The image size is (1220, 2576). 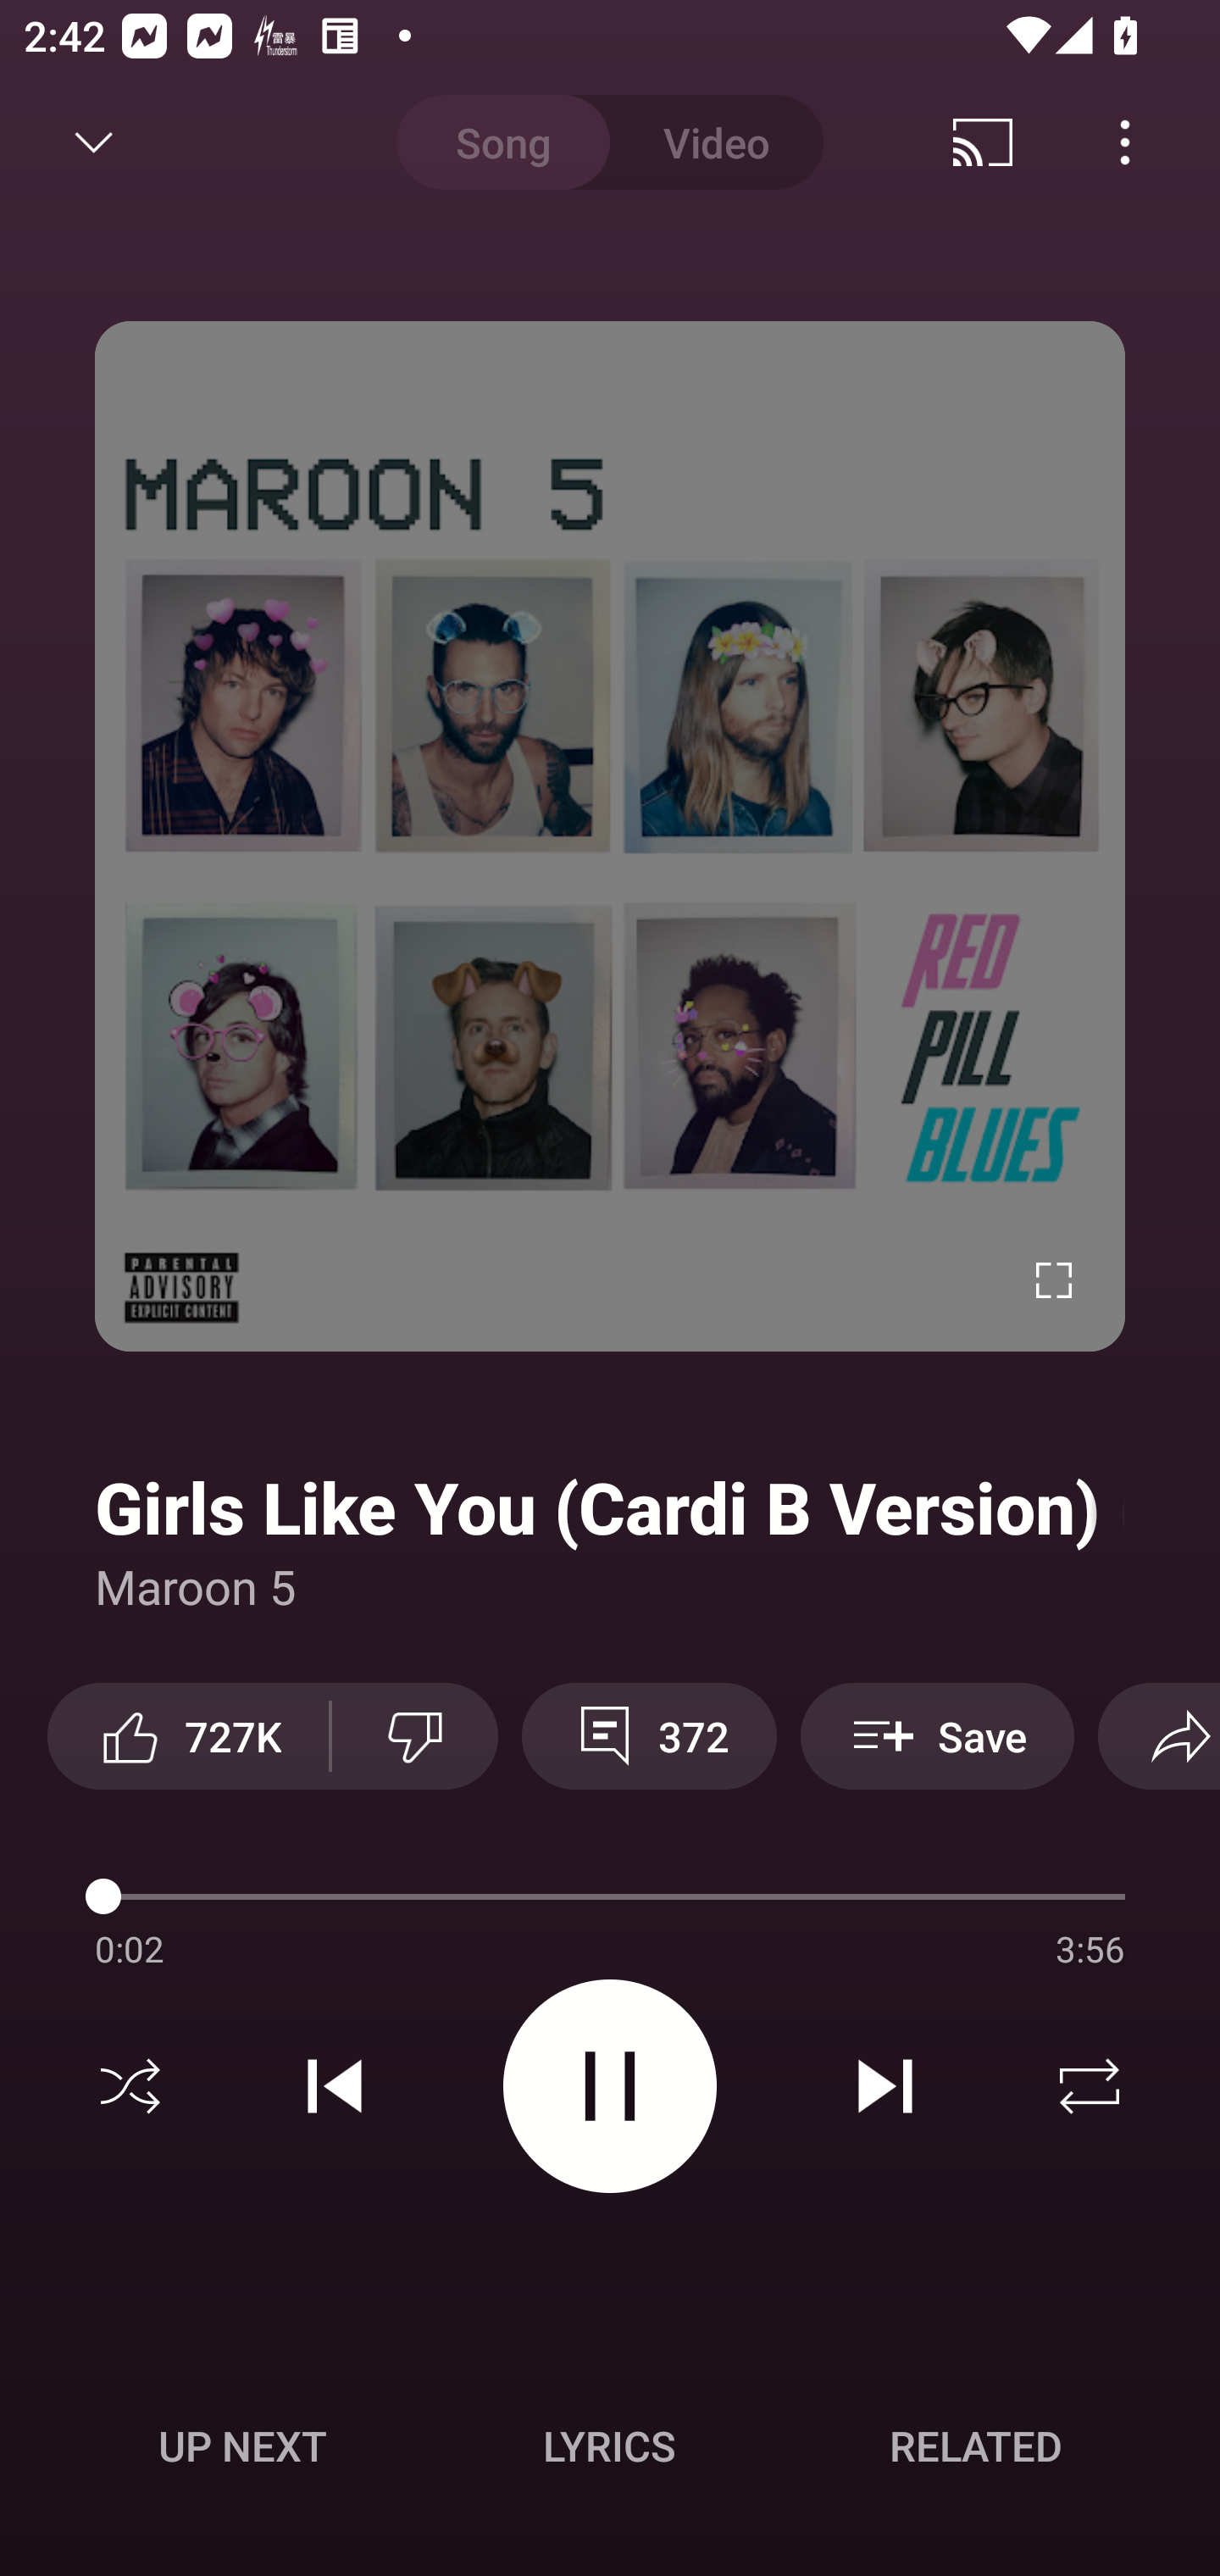 What do you see at coordinates (609, 2446) in the screenshot?
I see `Lyrics LYRICS` at bounding box center [609, 2446].